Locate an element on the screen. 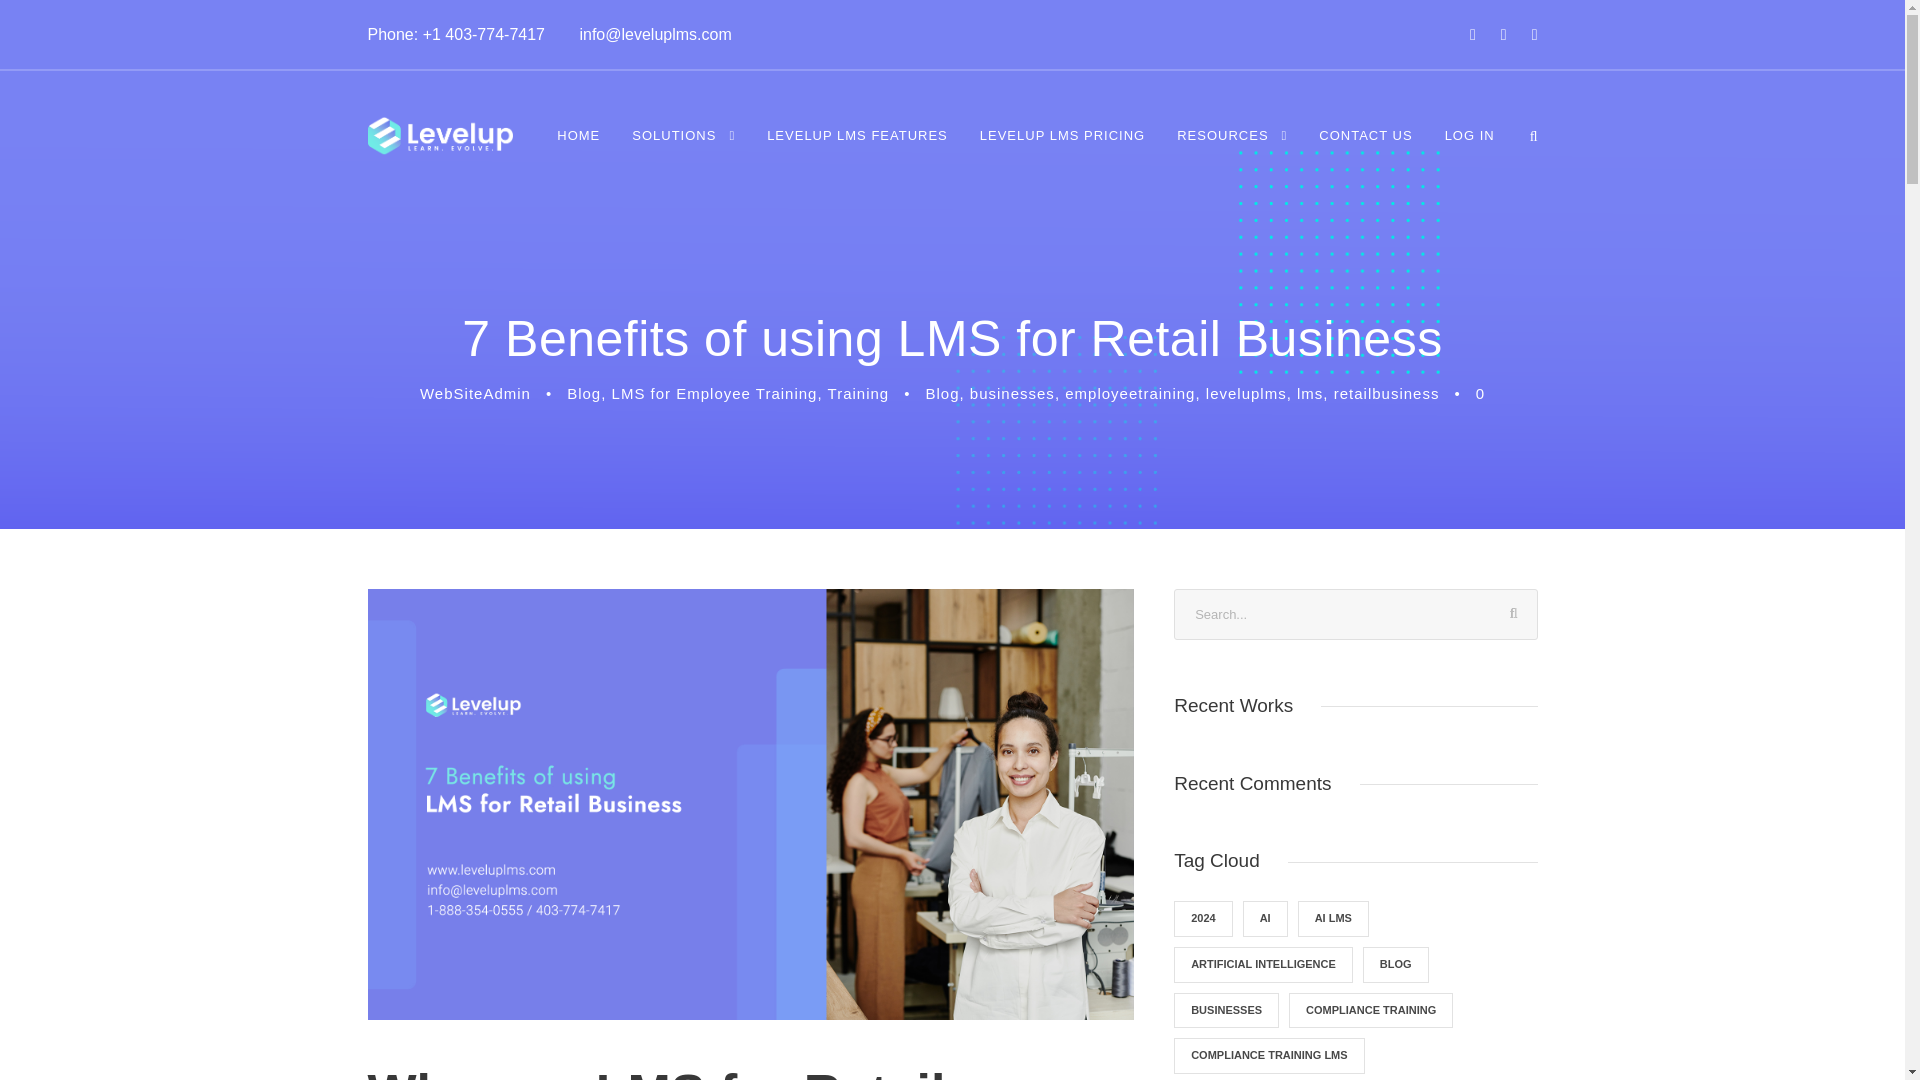 The width and height of the screenshot is (1920, 1080). SOLUTIONS is located at coordinates (683, 149).